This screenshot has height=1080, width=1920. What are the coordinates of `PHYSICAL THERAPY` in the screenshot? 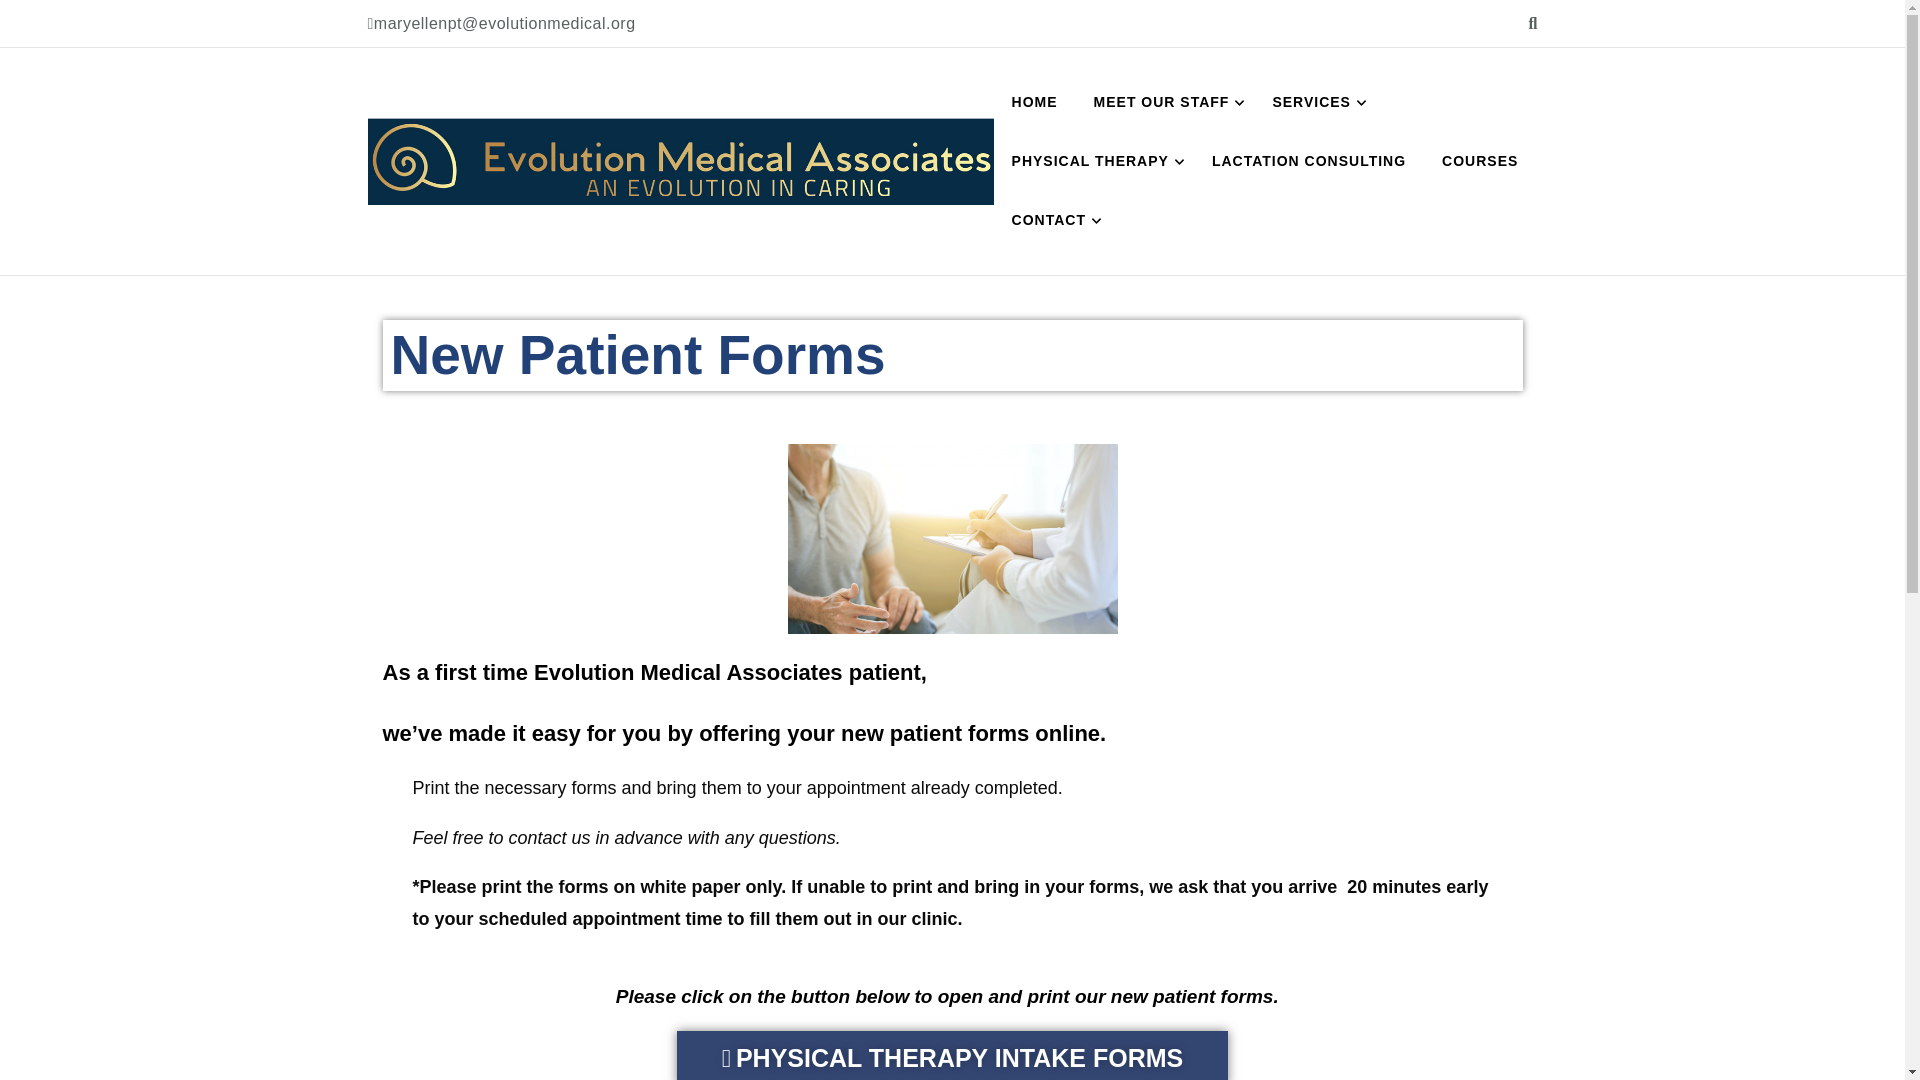 It's located at (1094, 161).